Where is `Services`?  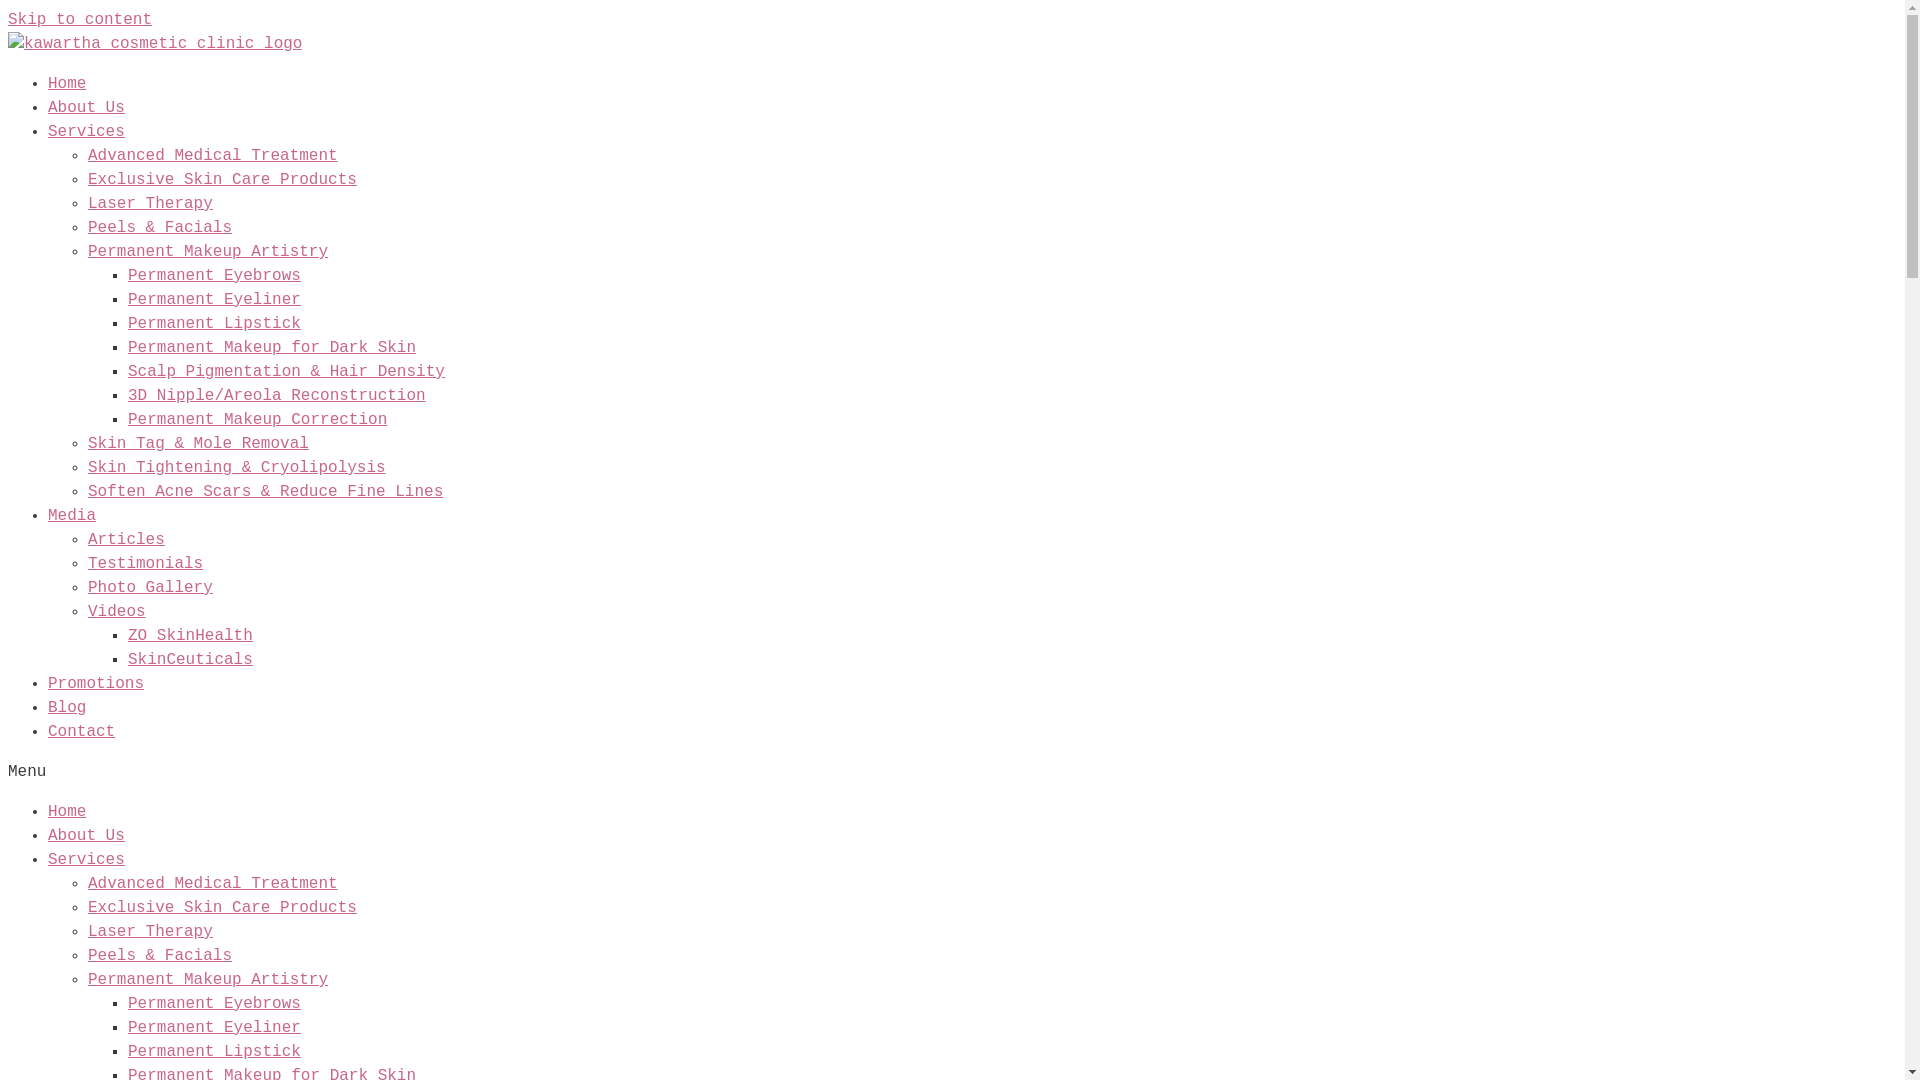 Services is located at coordinates (86, 132).